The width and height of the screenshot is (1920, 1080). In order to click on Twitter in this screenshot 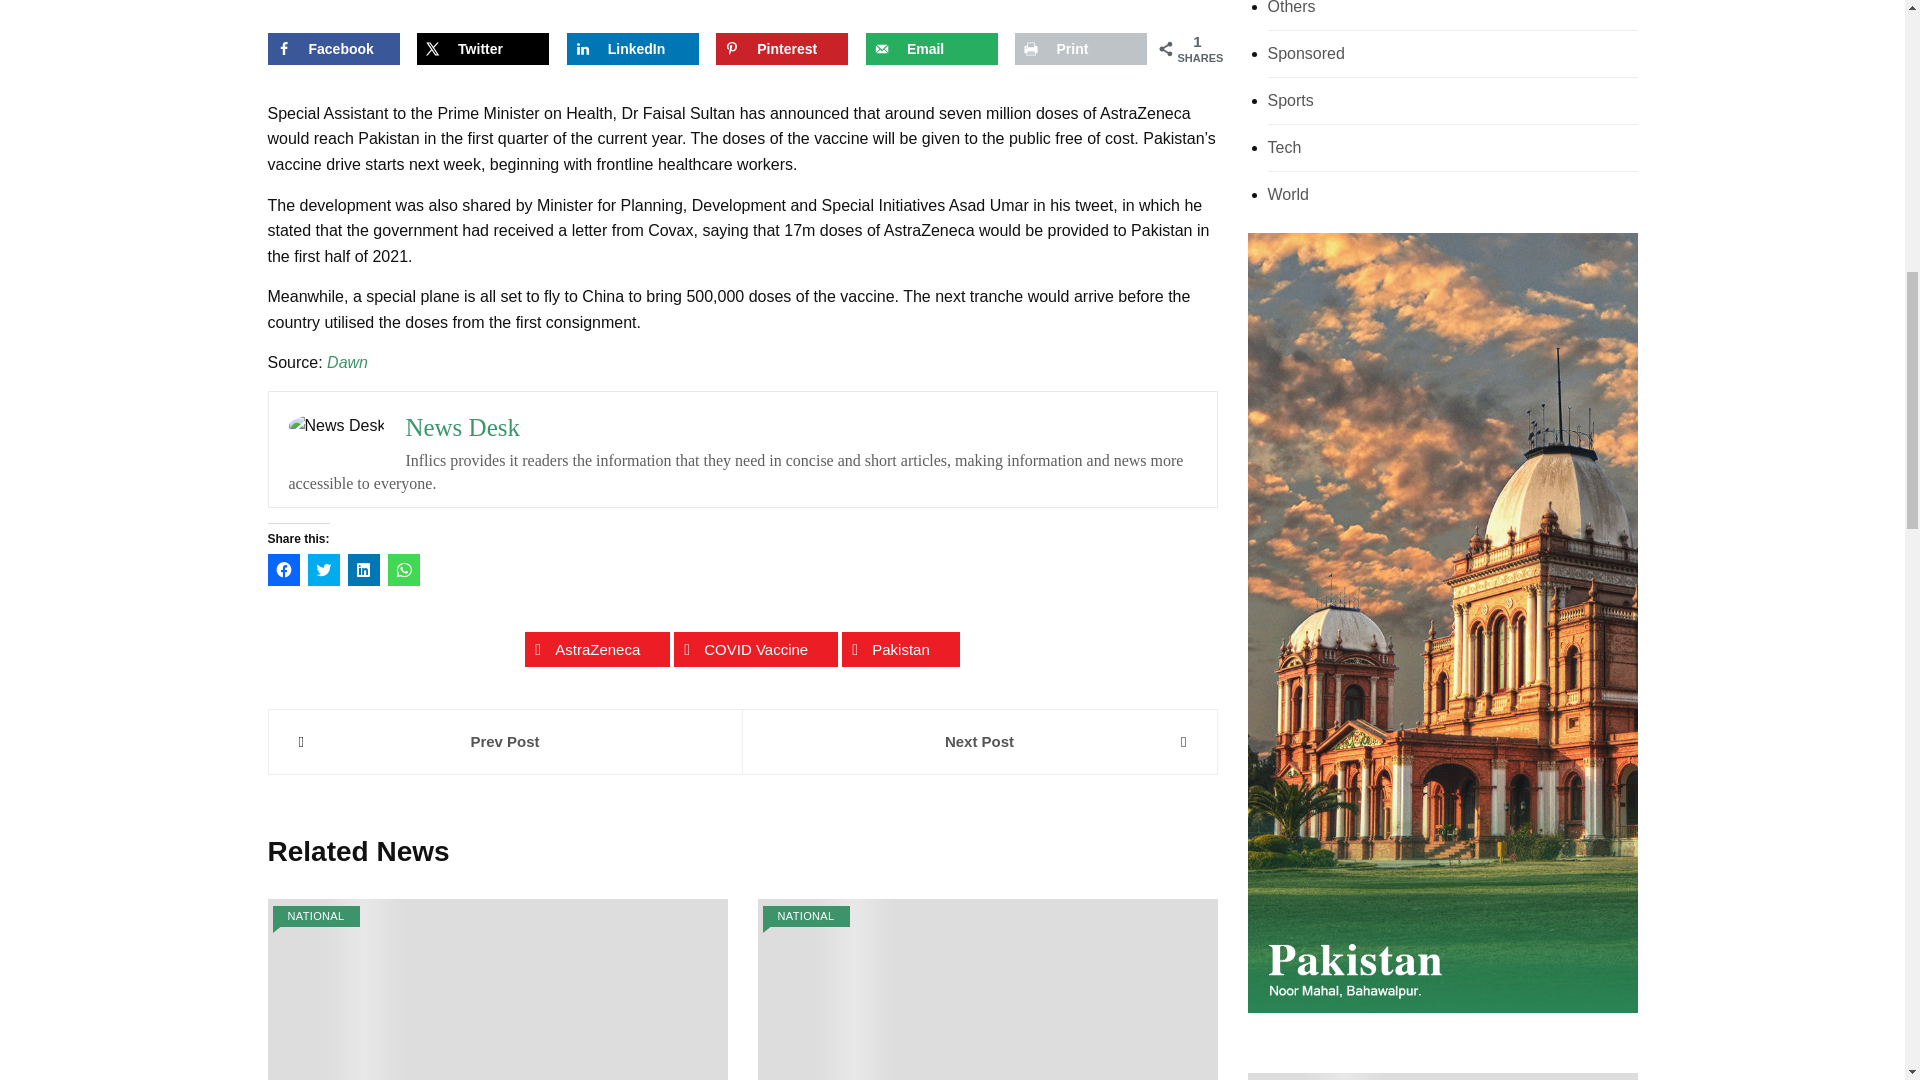, I will do `click(482, 48)`.